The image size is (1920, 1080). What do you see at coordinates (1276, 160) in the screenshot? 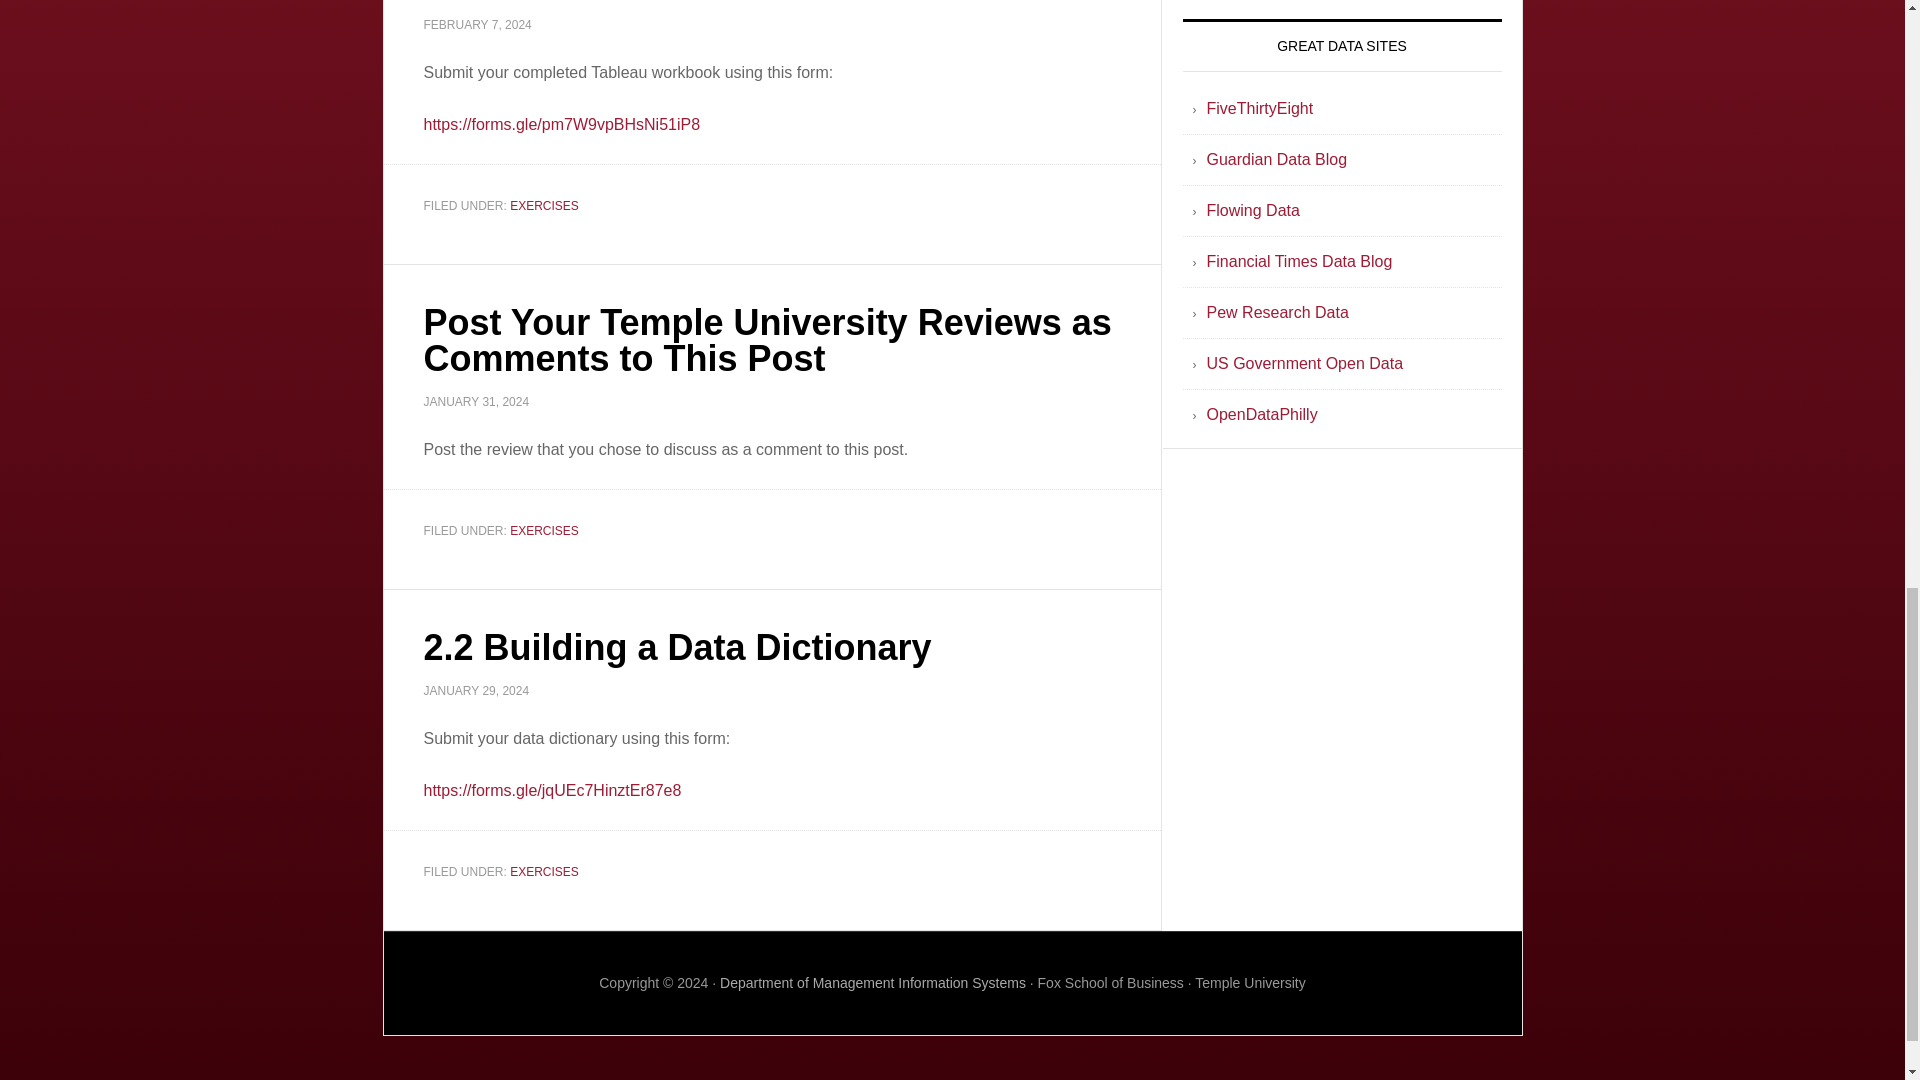
I see `Guardian Data Blog` at bounding box center [1276, 160].